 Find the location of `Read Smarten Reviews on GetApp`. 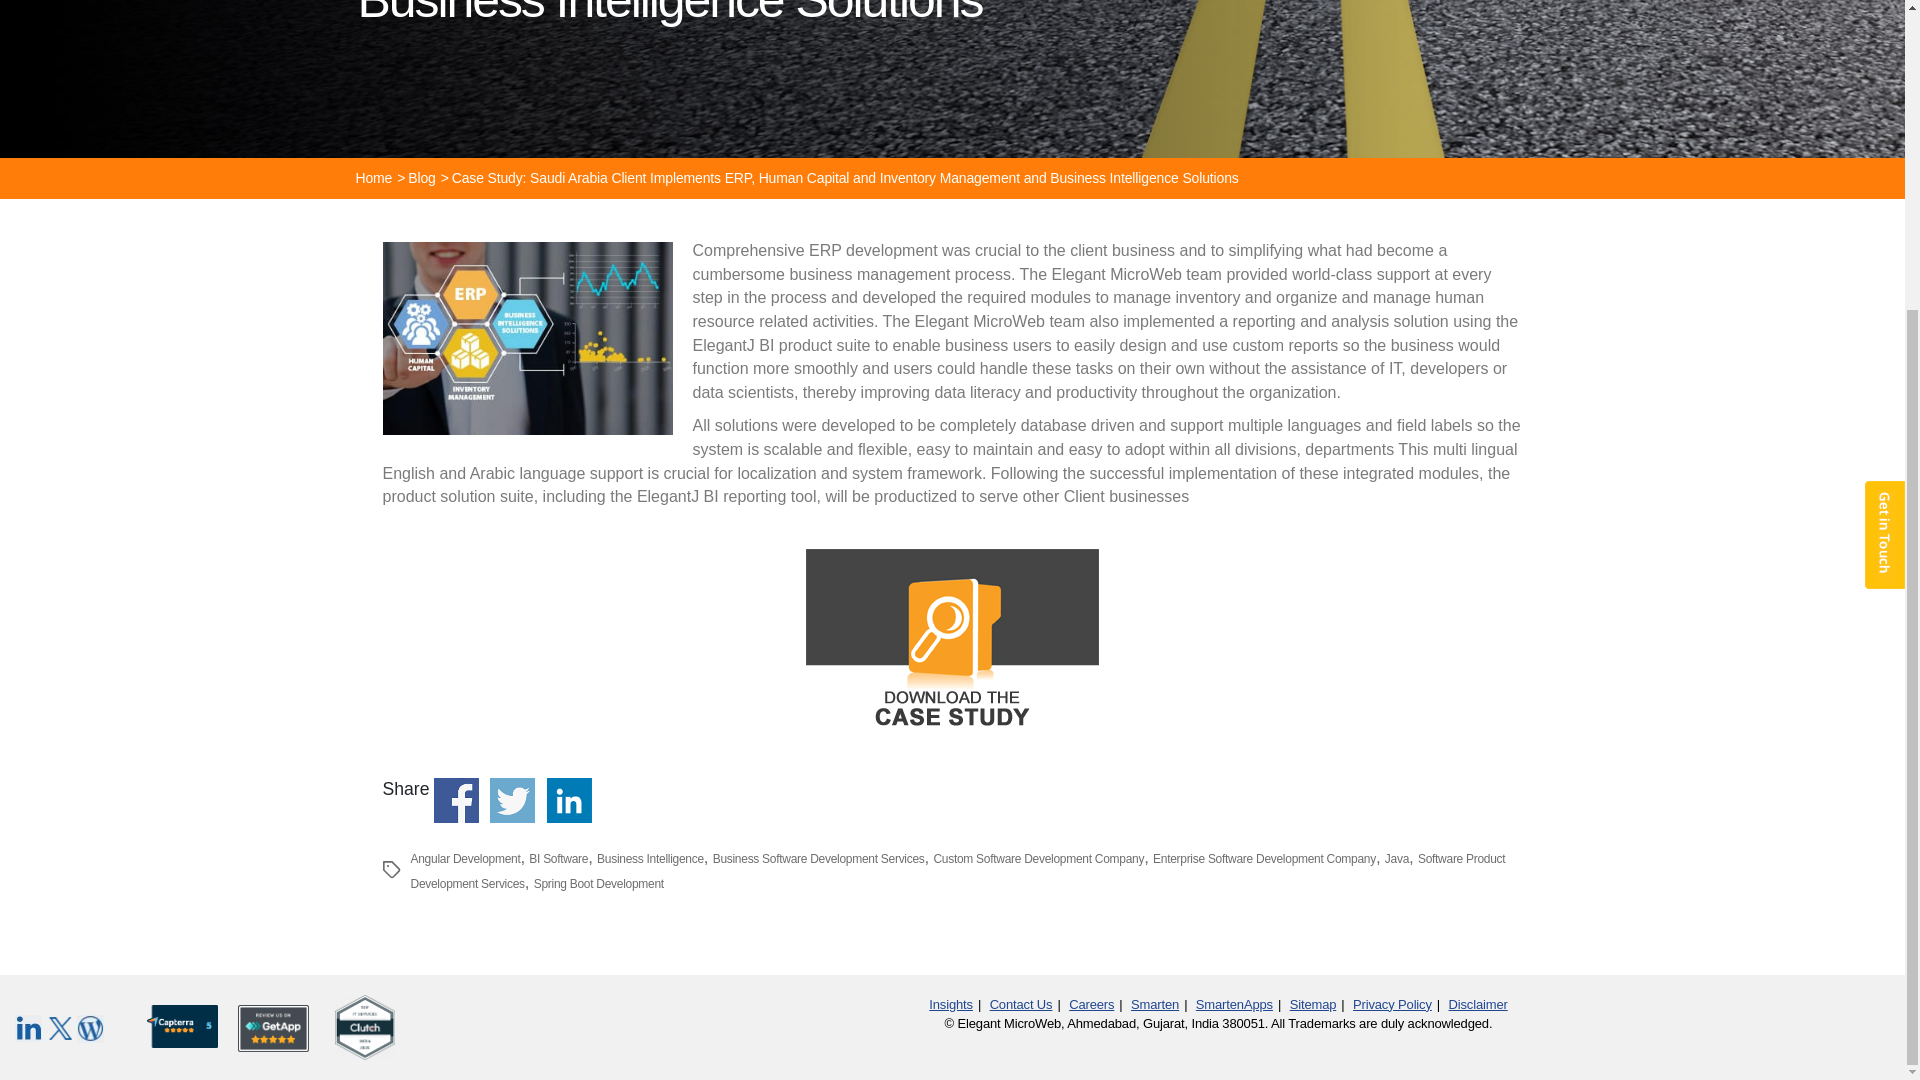

Read Smarten Reviews on GetApp is located at coordinates (274, 1022).